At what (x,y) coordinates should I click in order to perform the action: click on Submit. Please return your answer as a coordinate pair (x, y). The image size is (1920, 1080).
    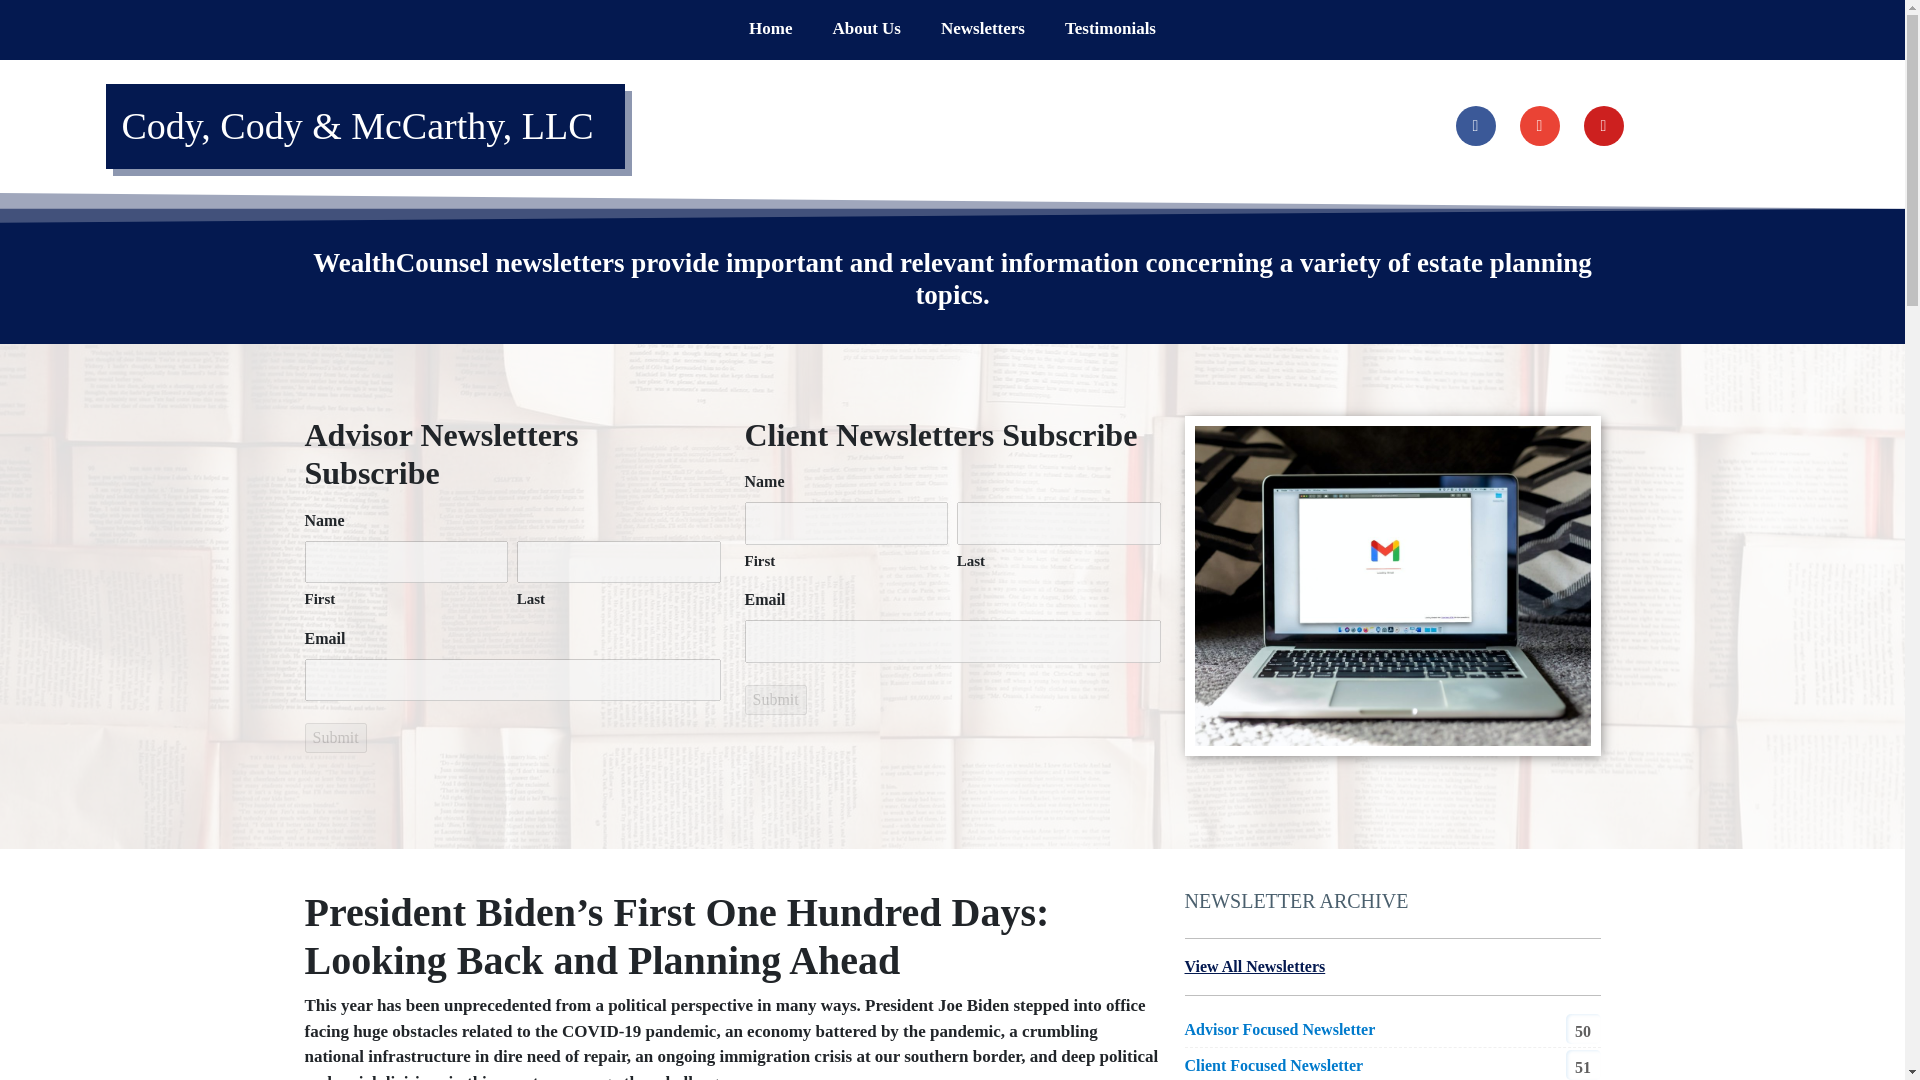
    Looking at the image, I should click on (334, 737).